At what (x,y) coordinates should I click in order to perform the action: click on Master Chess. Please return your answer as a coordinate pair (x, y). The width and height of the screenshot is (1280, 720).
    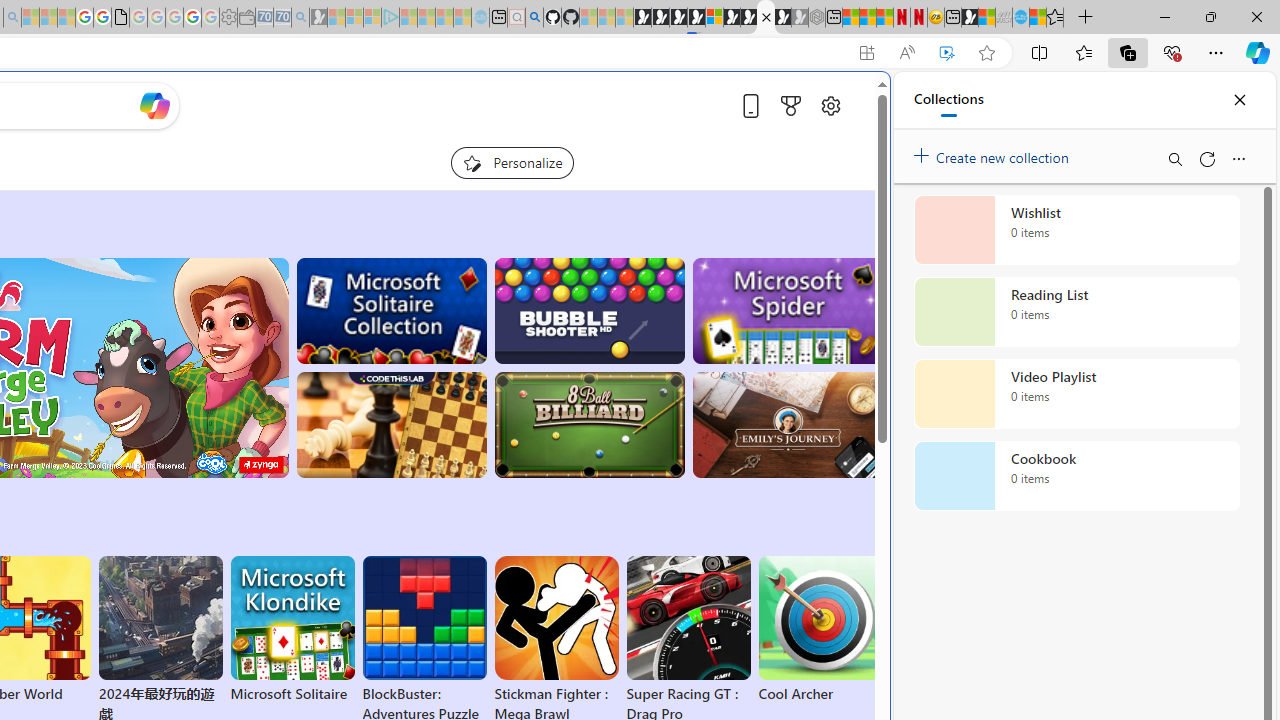
    Looking at the image, I should click on (390, 425).